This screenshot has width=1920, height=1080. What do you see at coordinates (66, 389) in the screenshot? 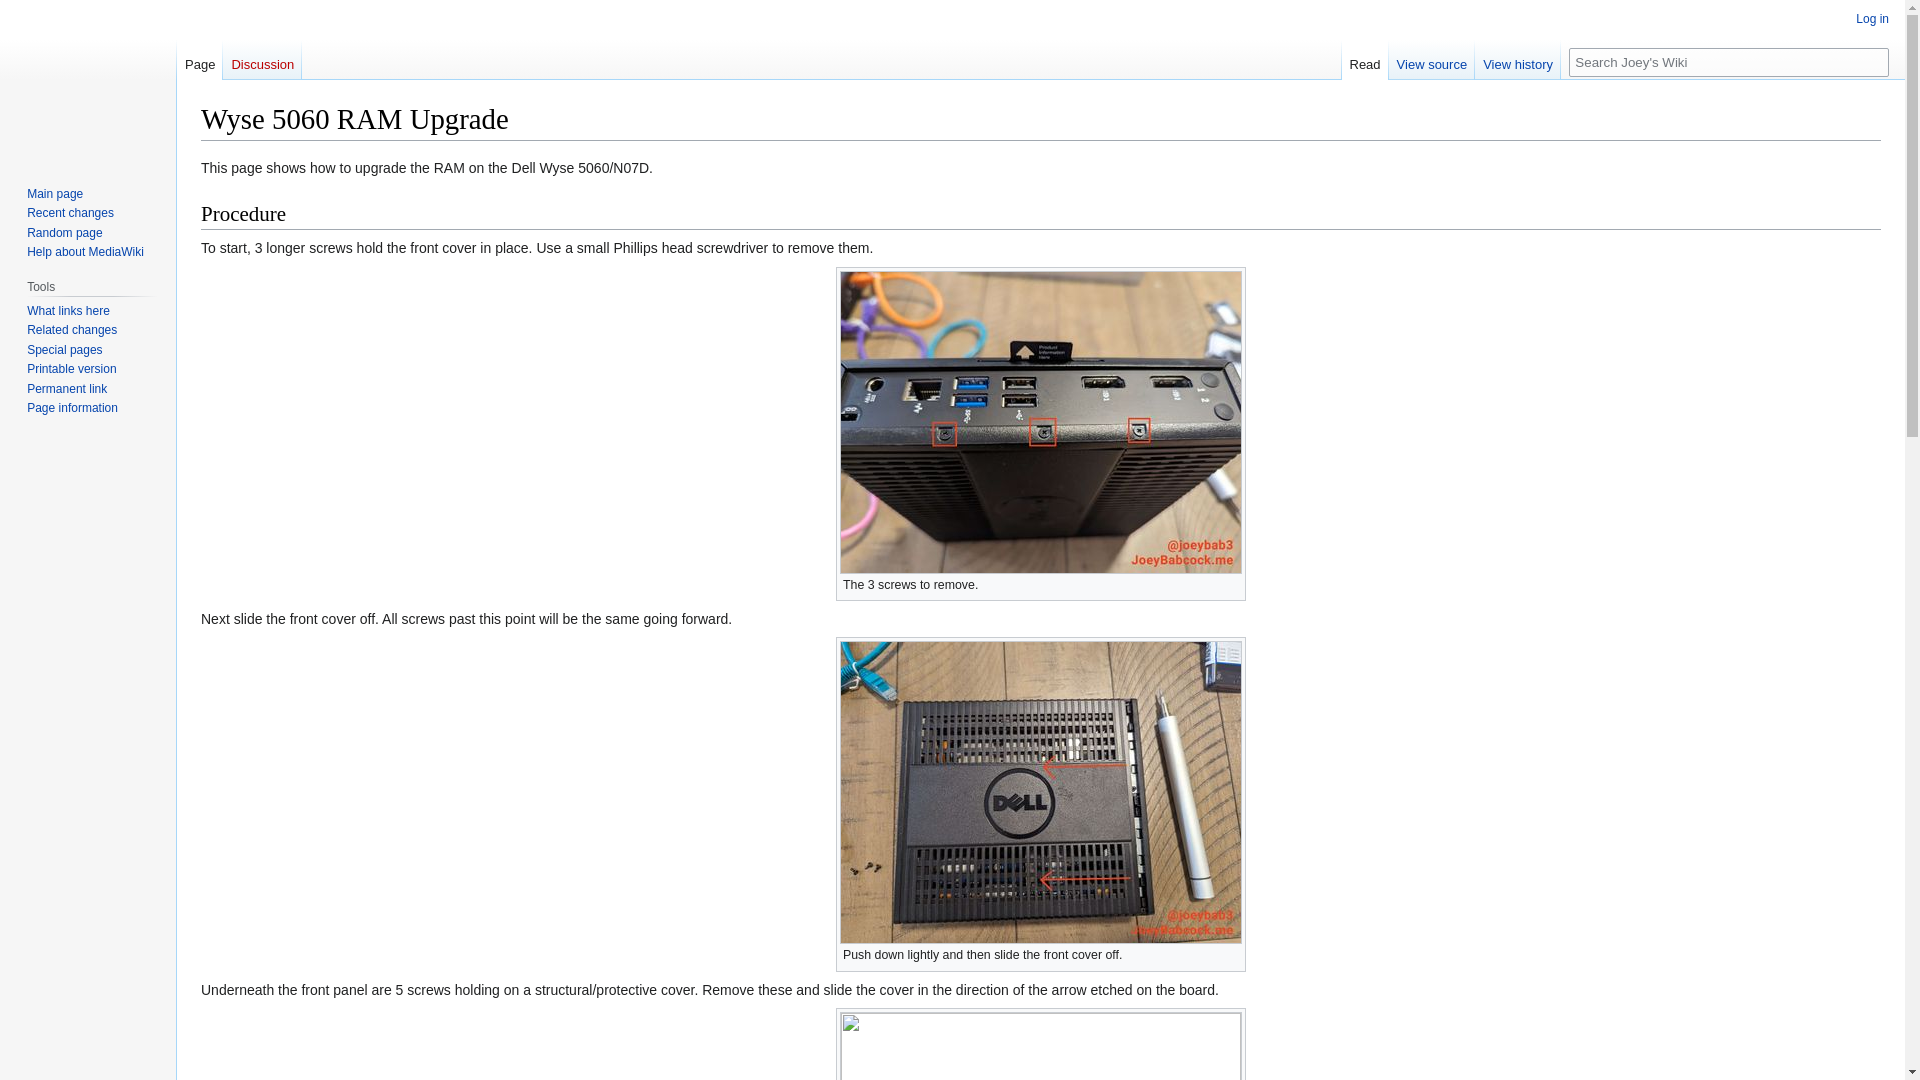
I see `Permanent link` at bounding box center [66, 389].